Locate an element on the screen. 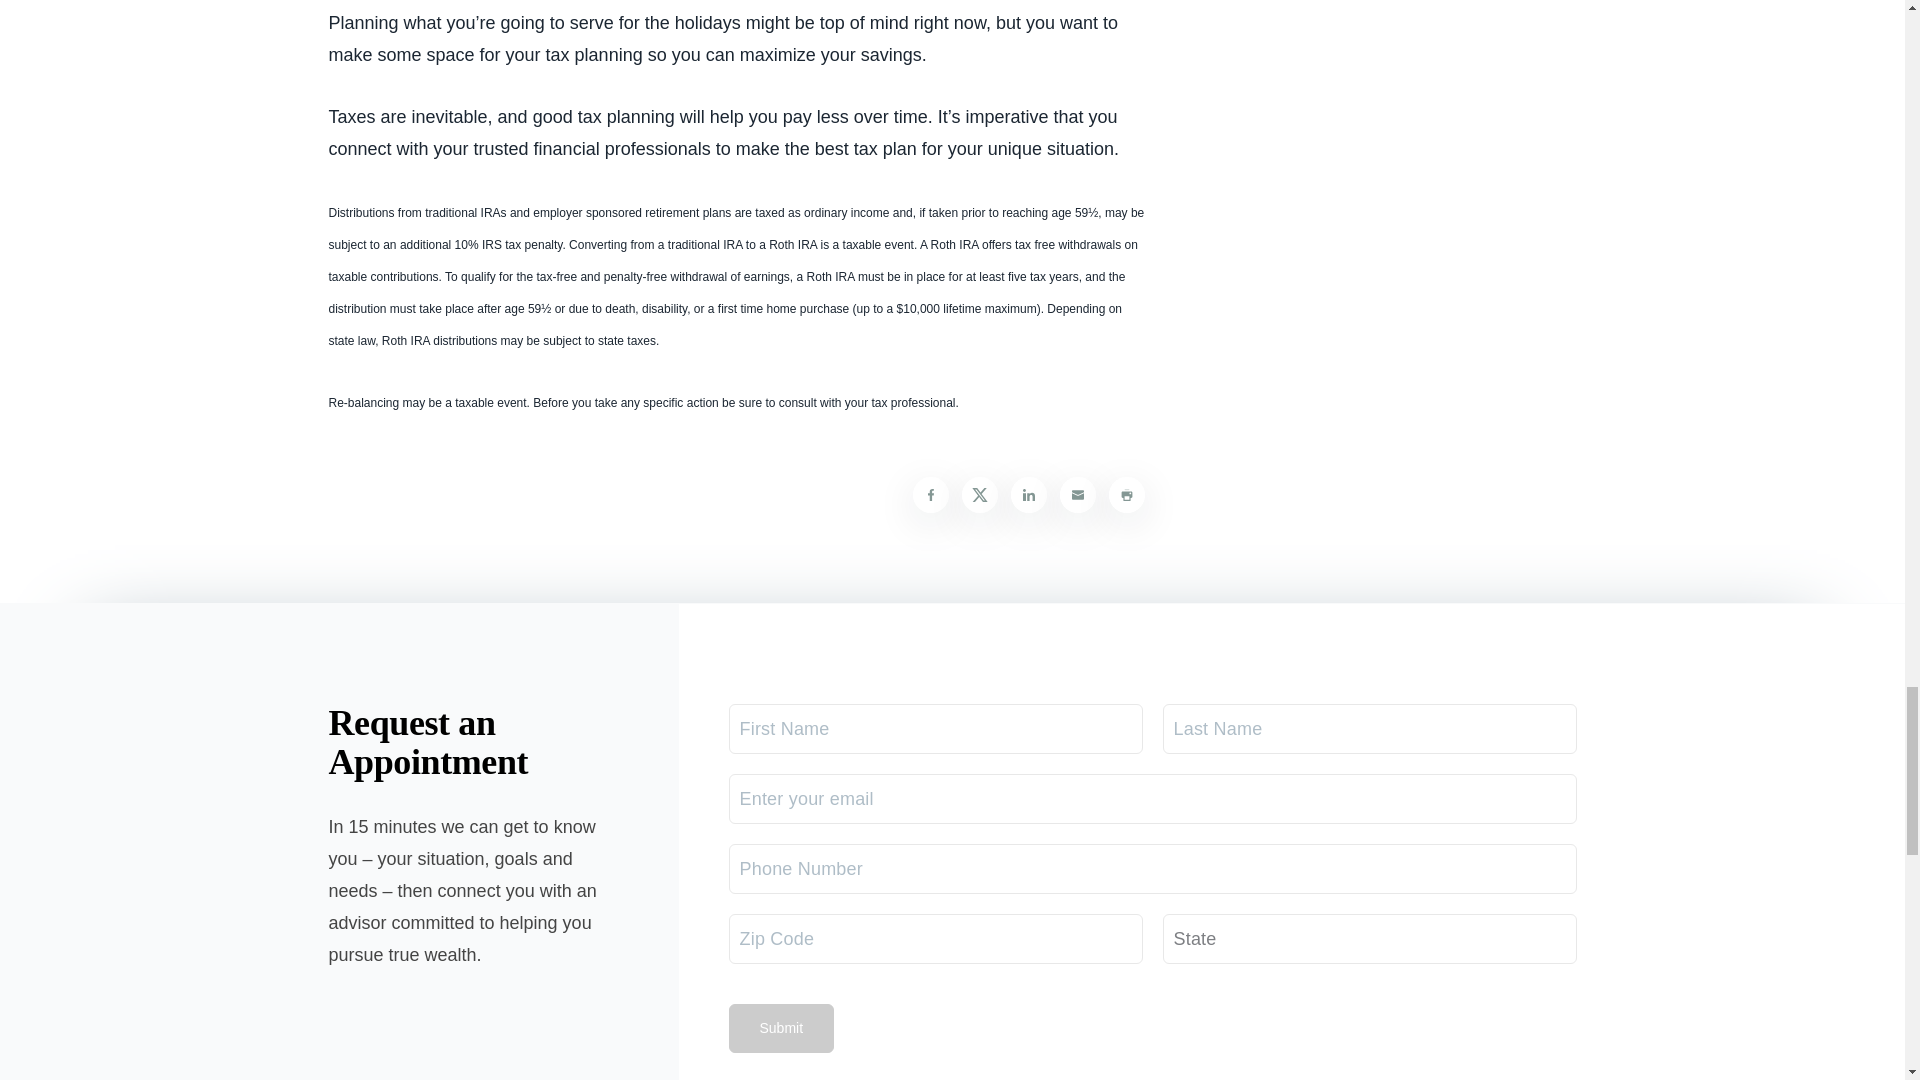 This screenshot has width=1920, height=1080. Submit is located at coordinates (780, 1028).